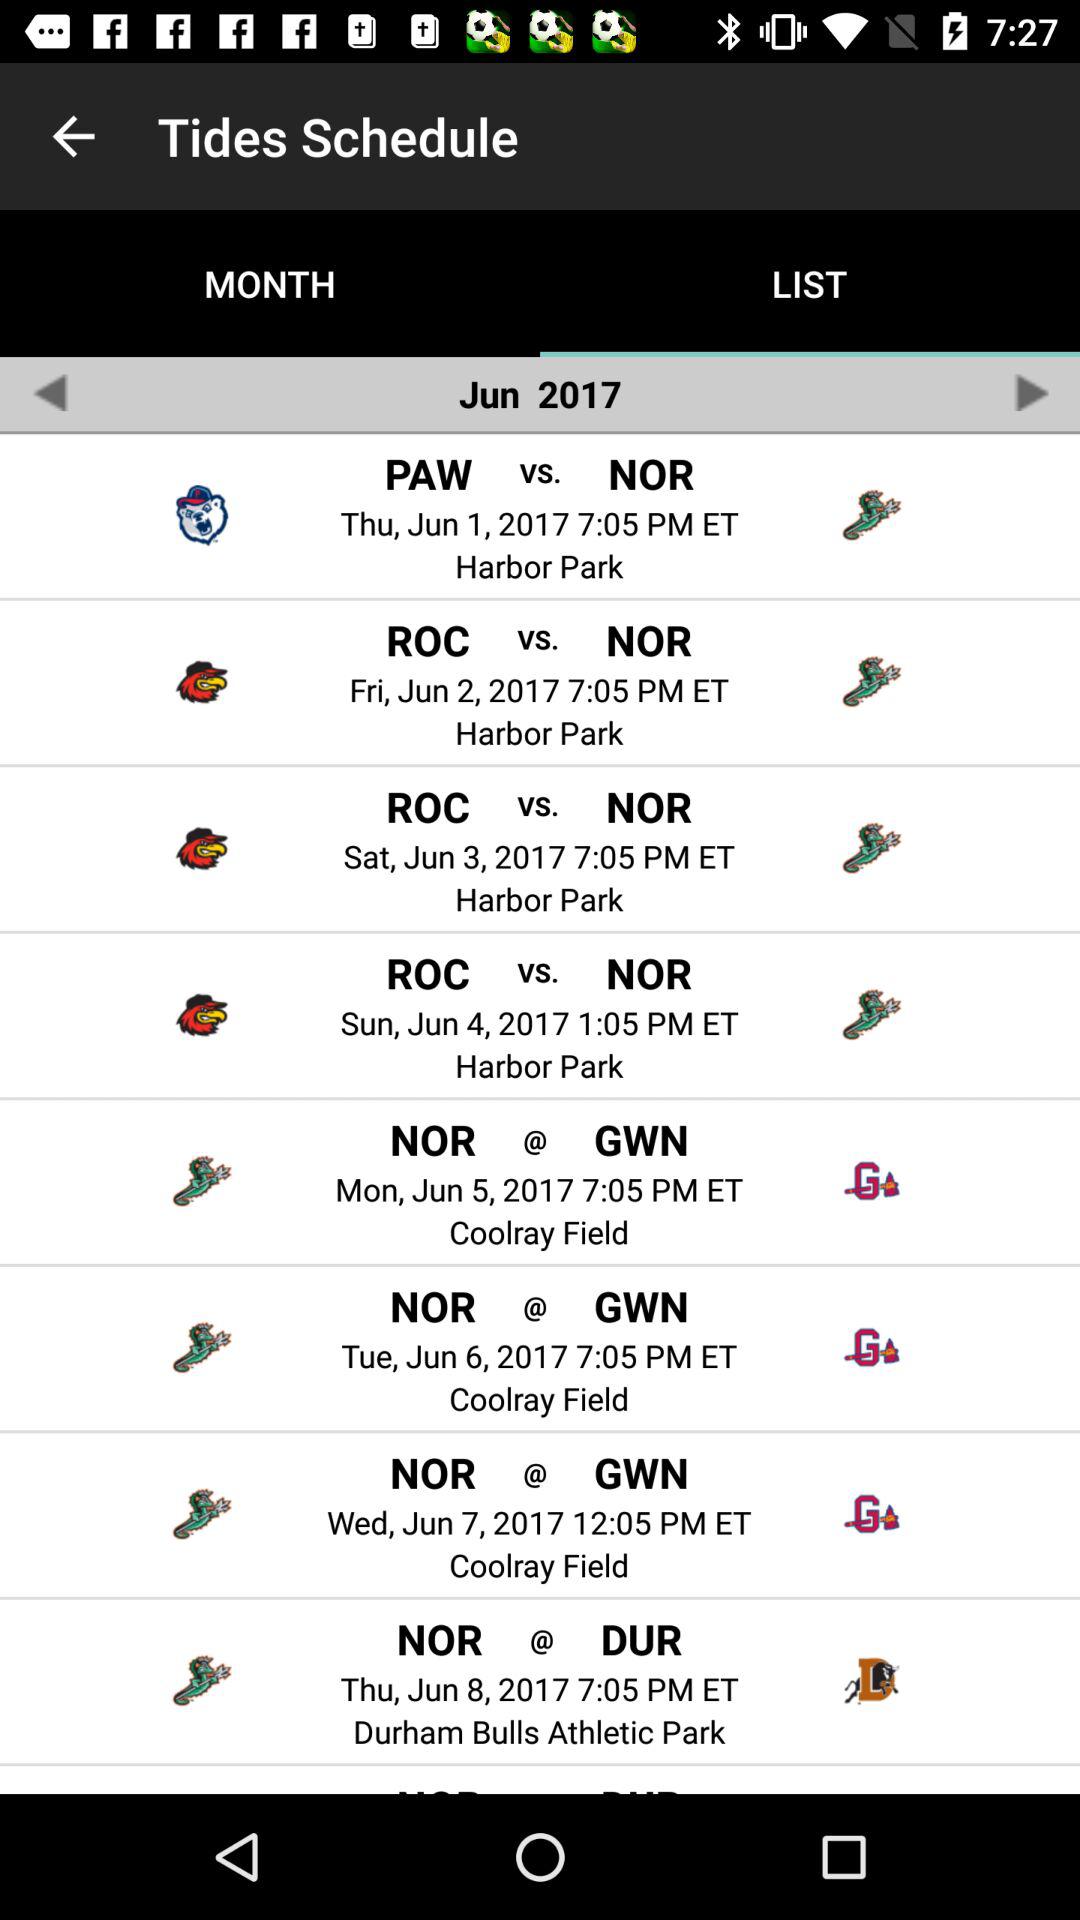 This screenshot has height=1920, width=1080. What do you see at coordinates (534, 1472) in the screenshot?
I see `open the item next to the nor icon` at bounding box center [534, 1472].